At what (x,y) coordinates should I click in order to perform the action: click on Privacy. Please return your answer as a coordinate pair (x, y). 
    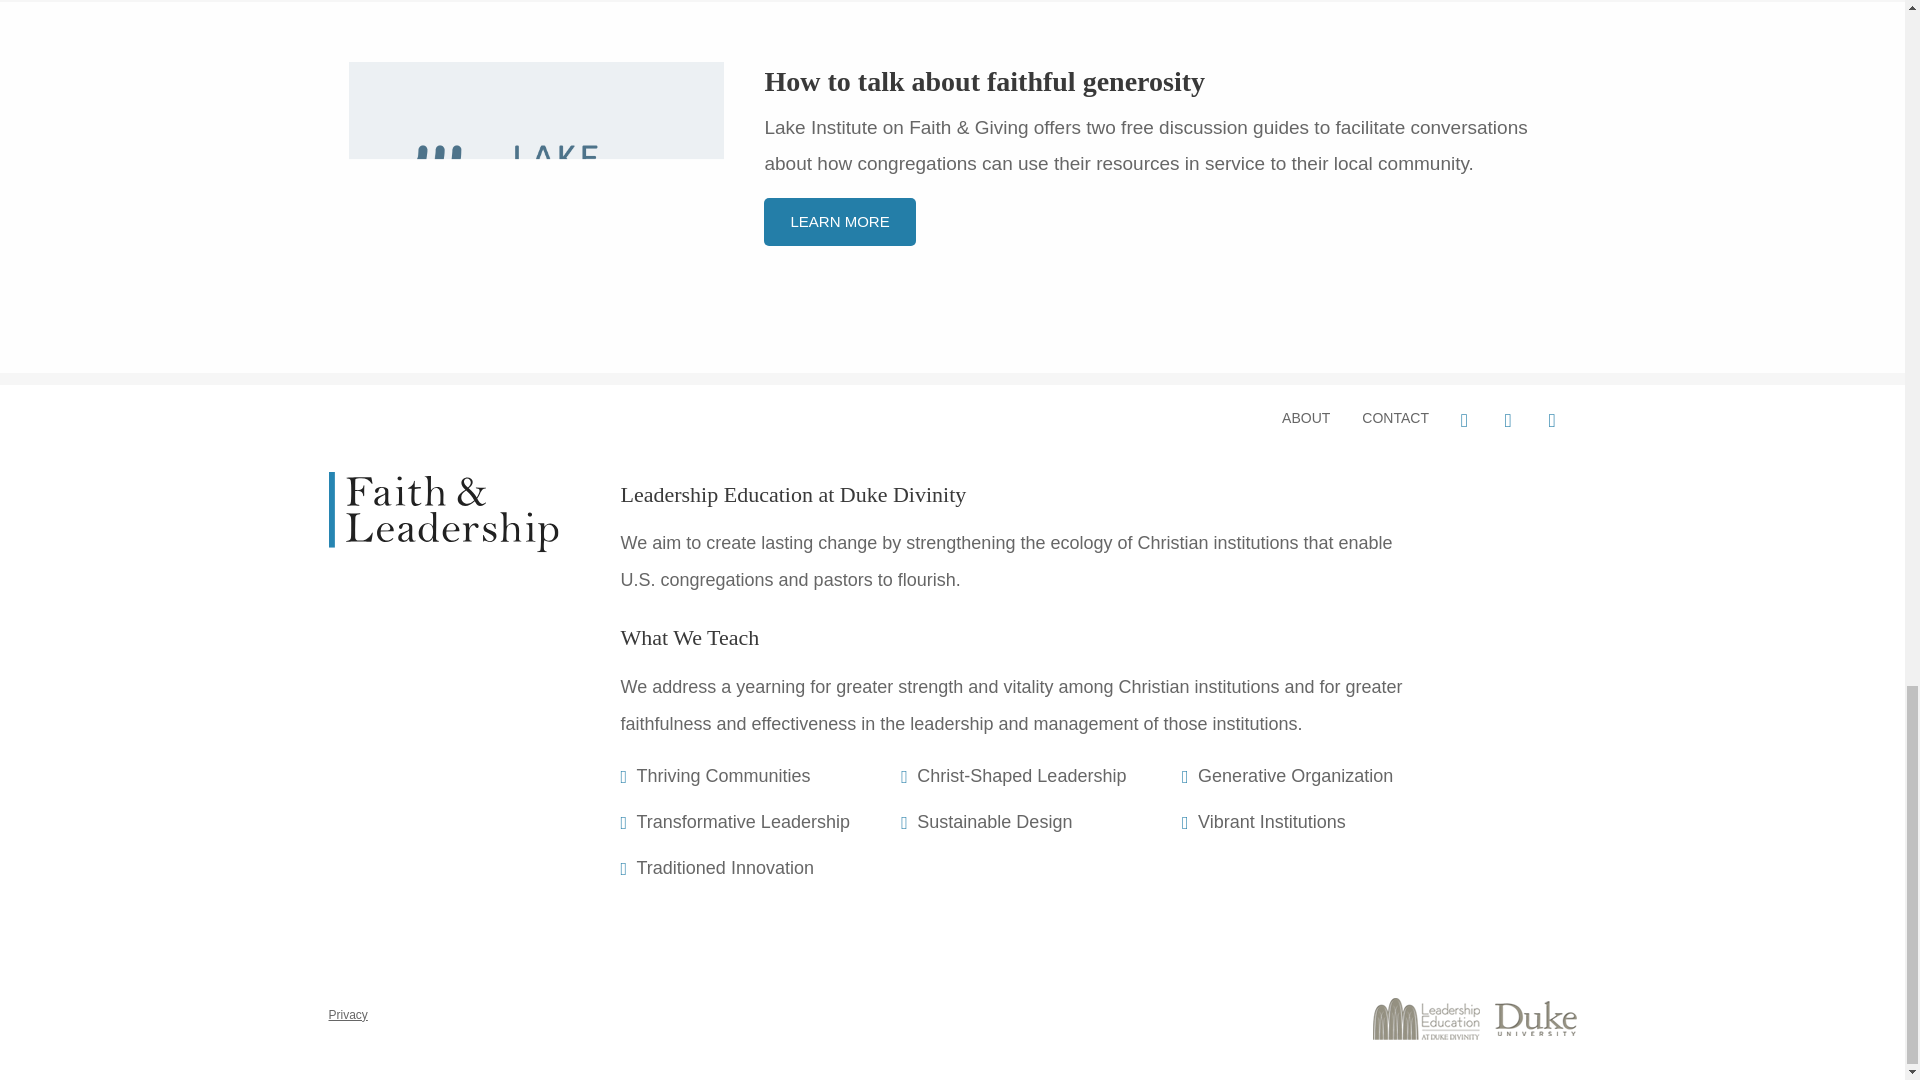
    Looking at the image, I should click on (355, 1014).